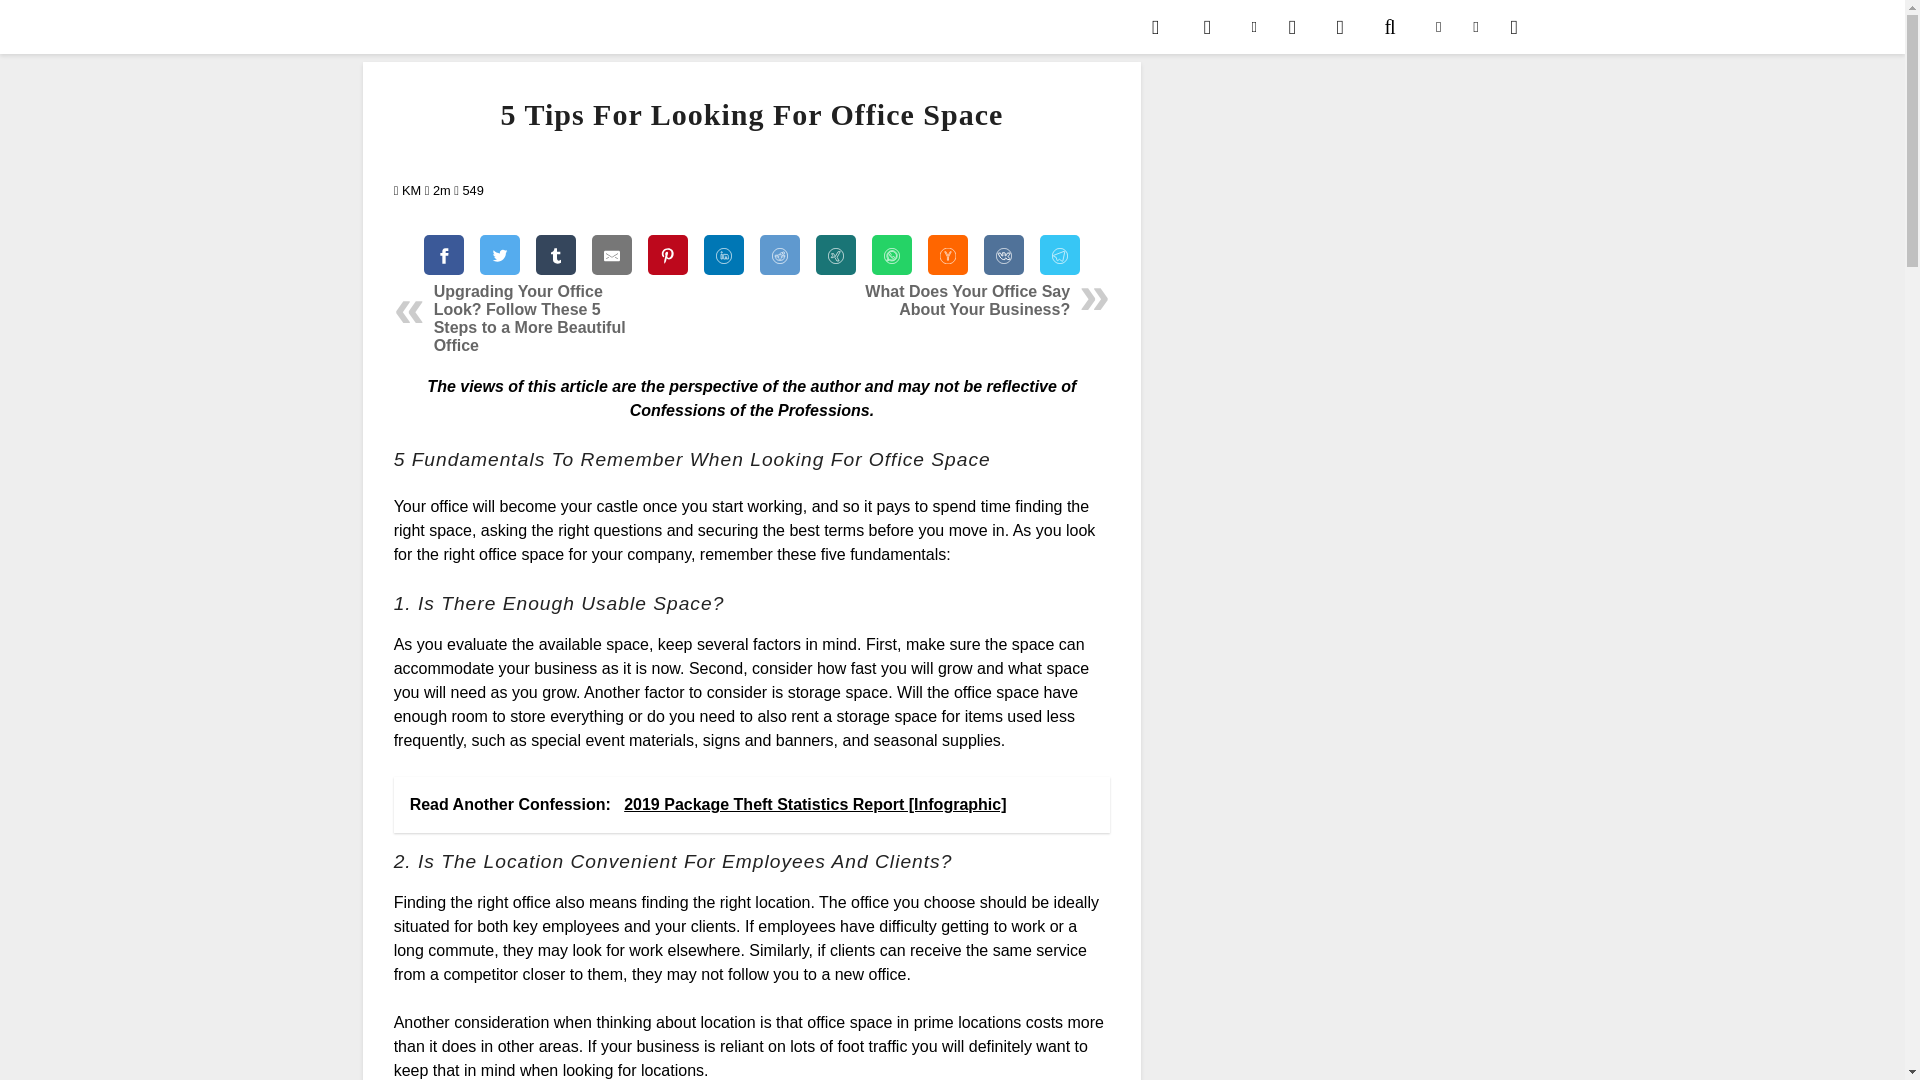  I want to click on What Does Your Office Say About Your Business?, so click(967, 300).